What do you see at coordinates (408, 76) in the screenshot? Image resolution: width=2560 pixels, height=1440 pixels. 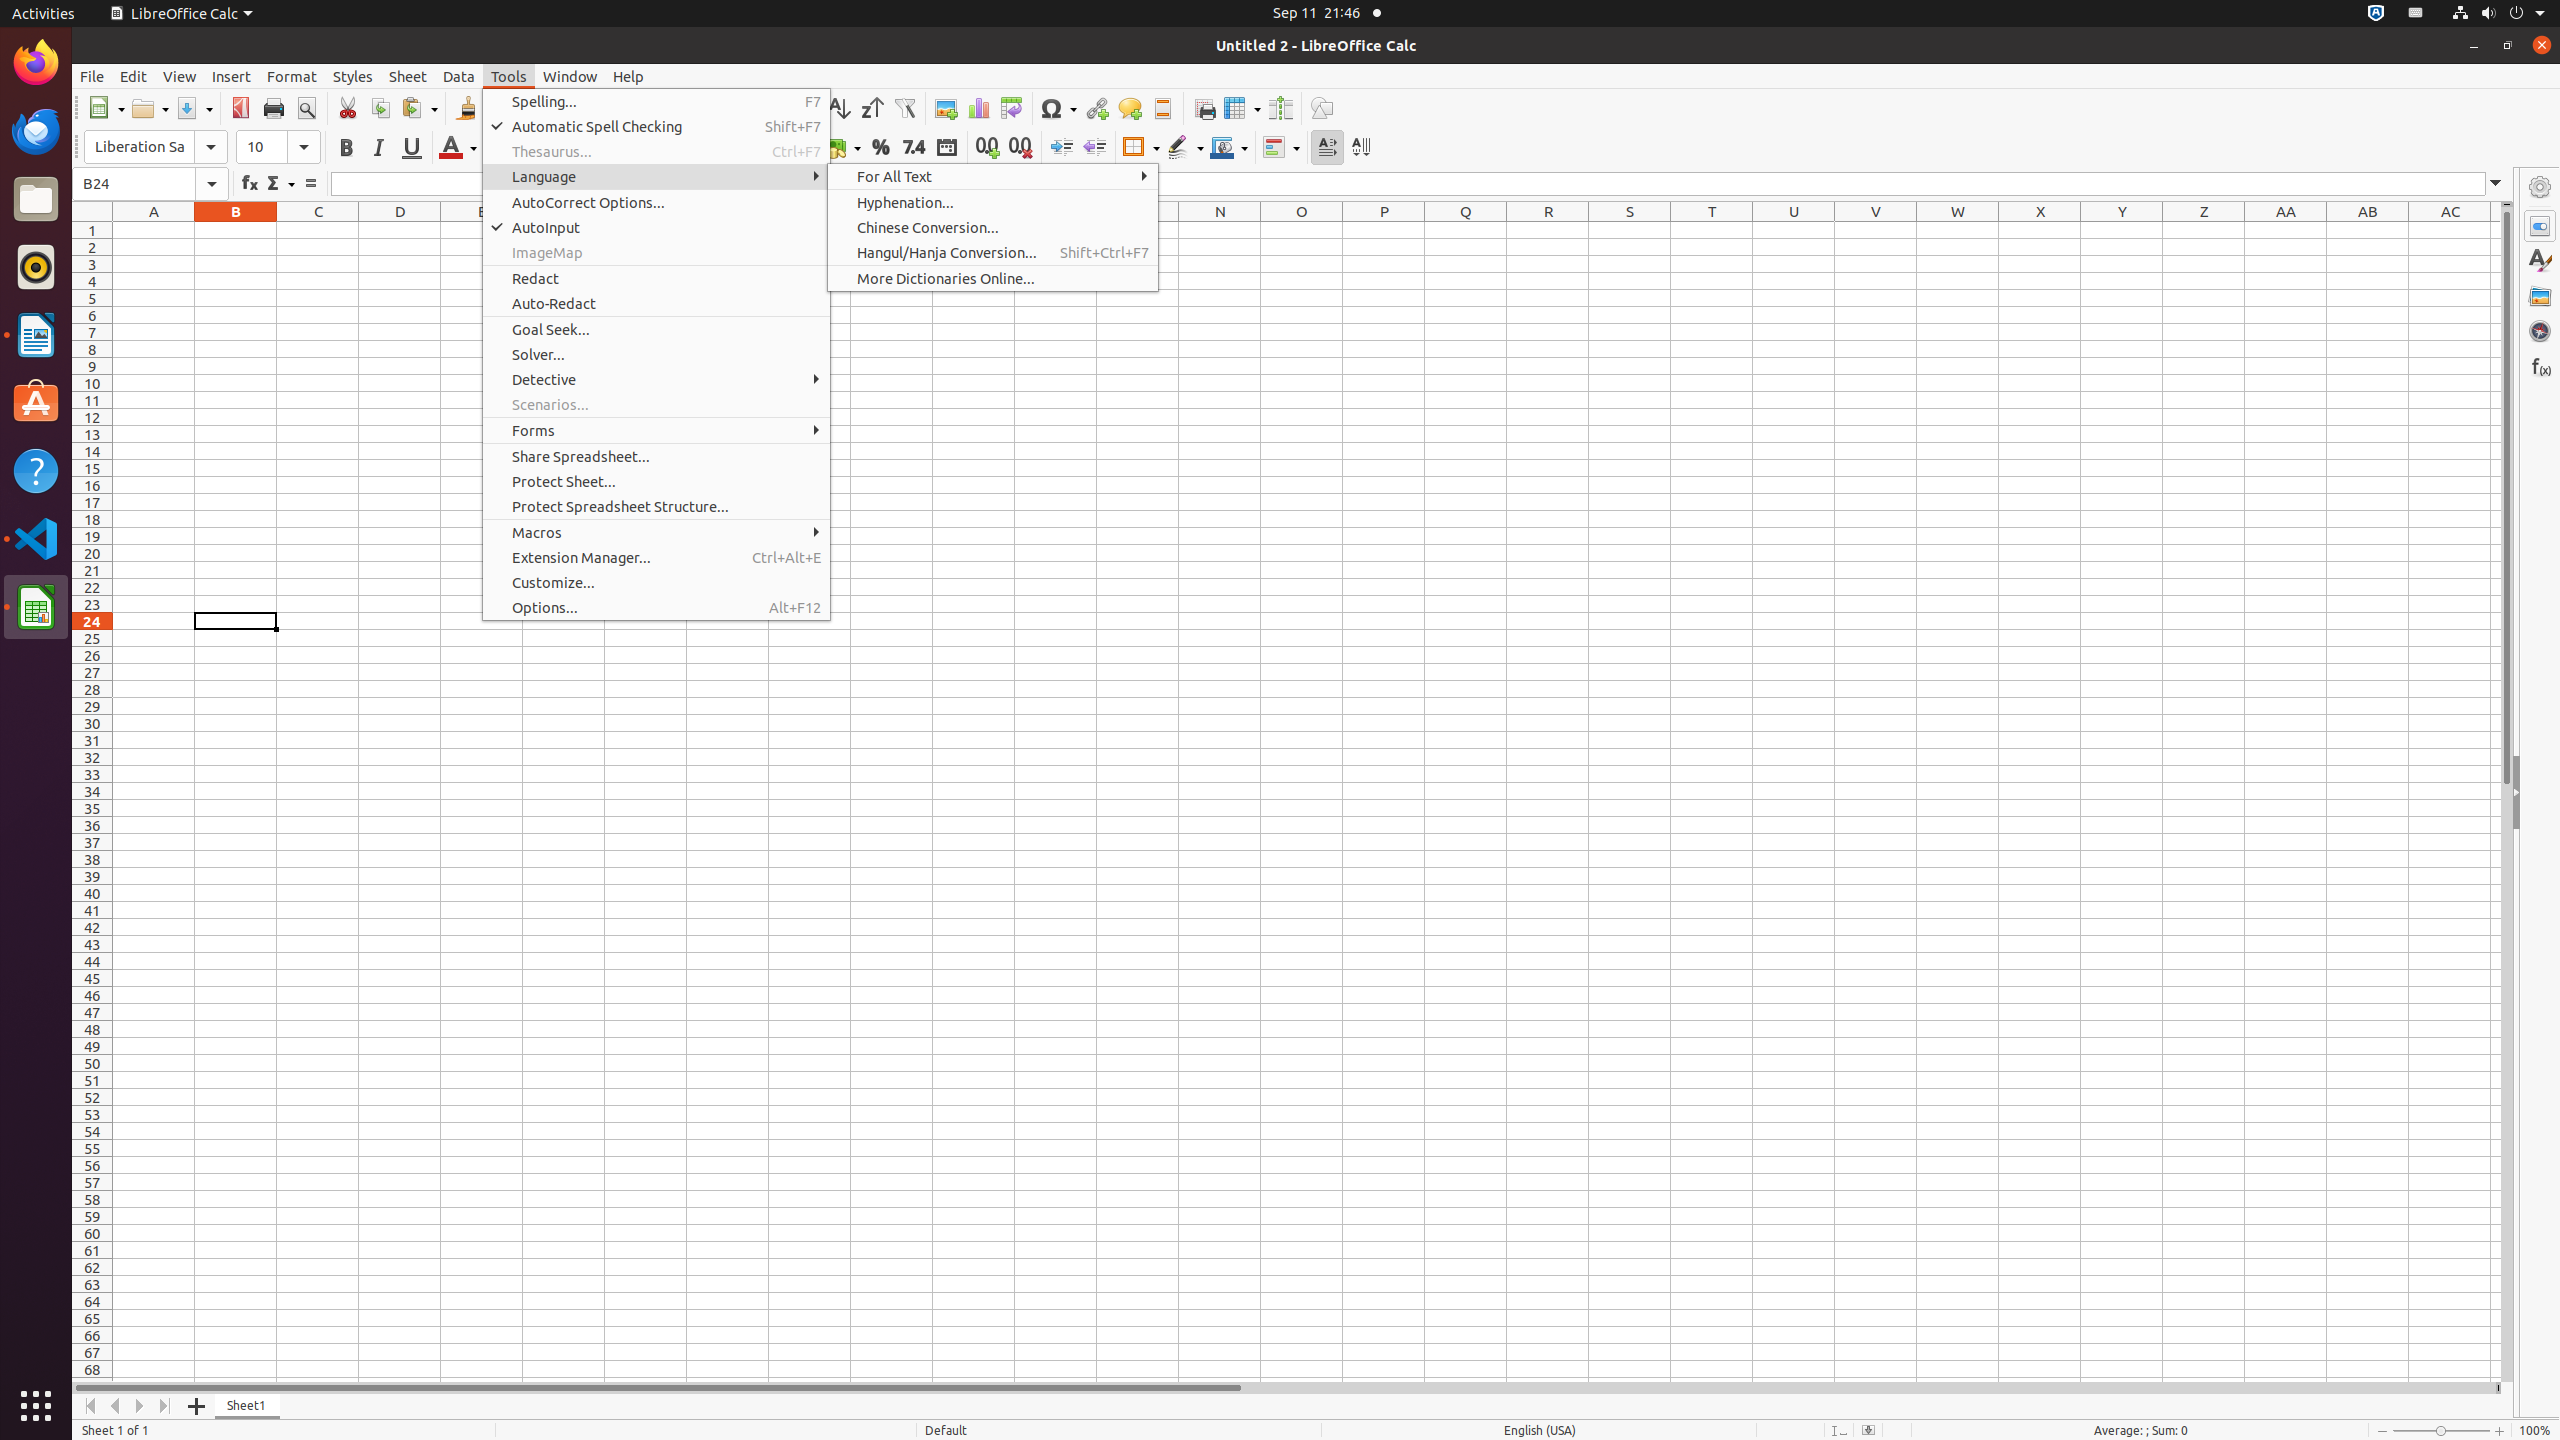 I see `Sheet` at bounding box center [408, 76].